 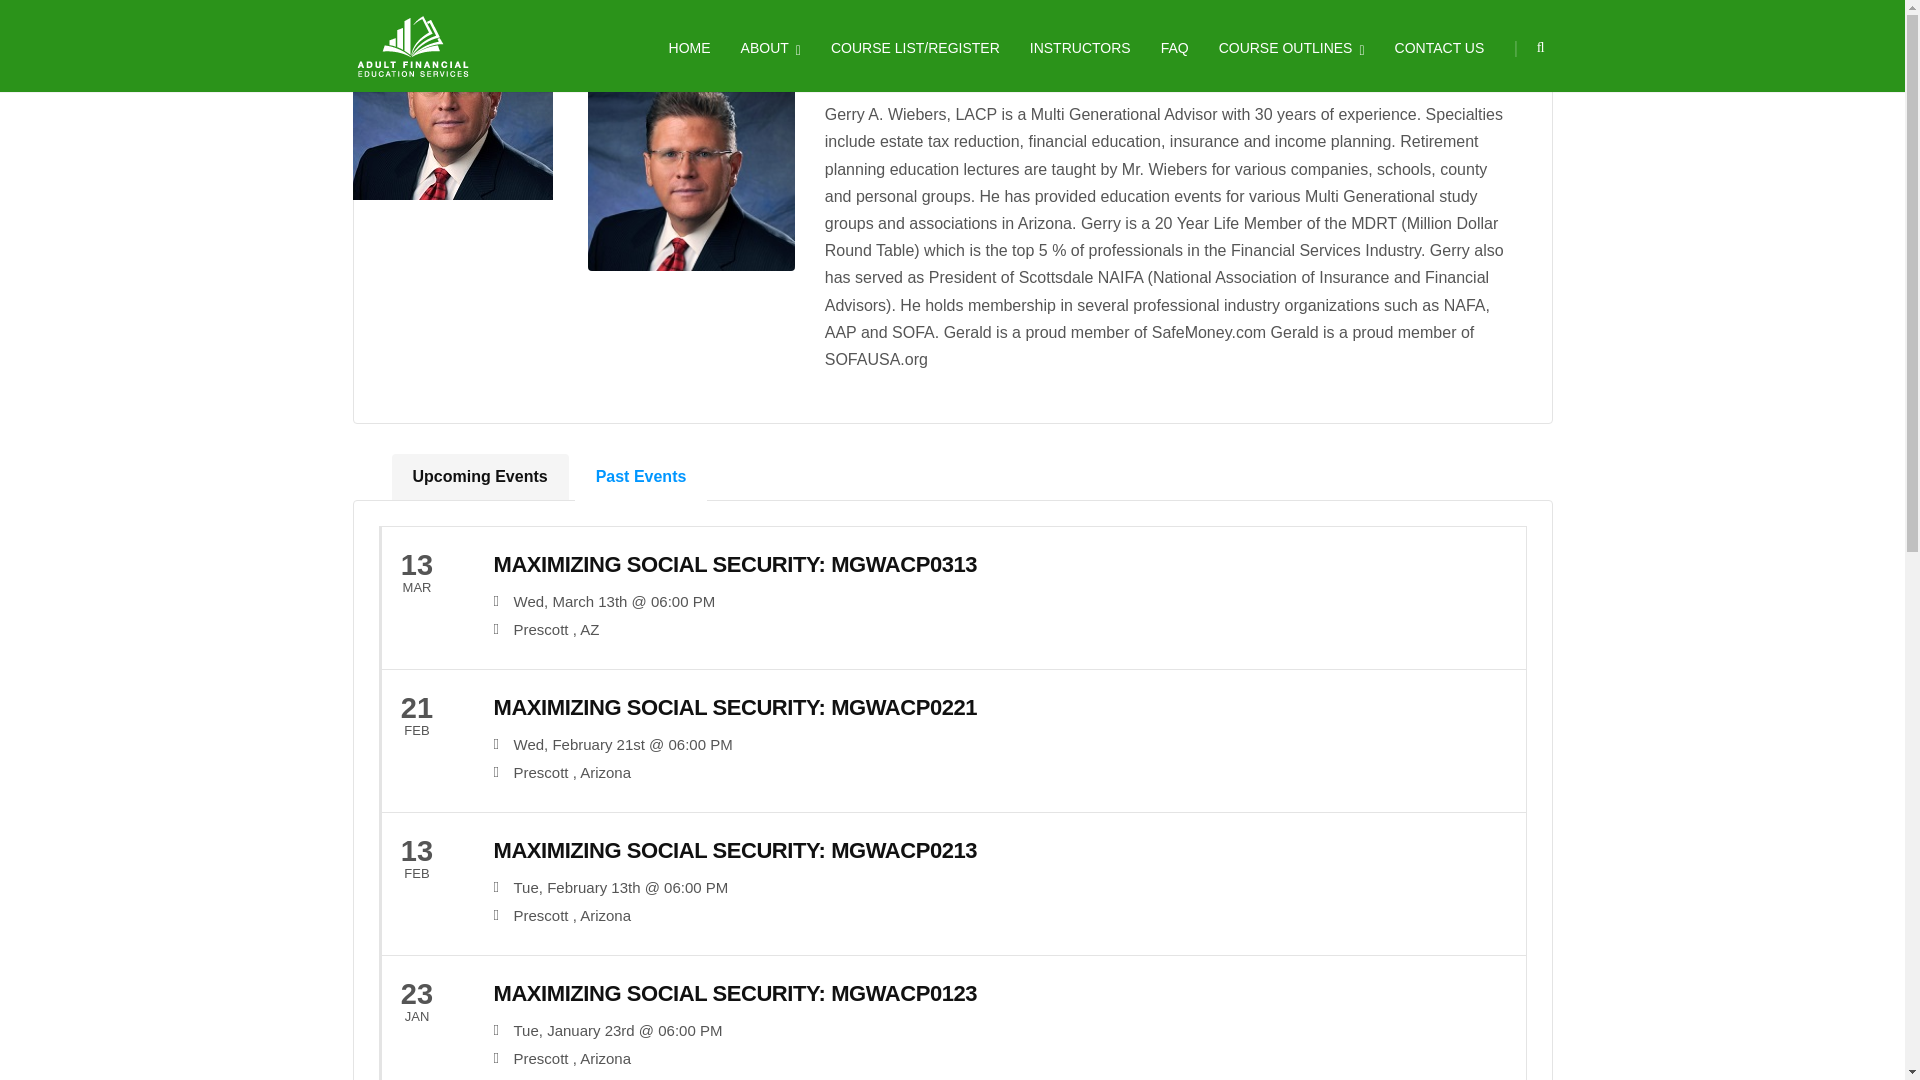 I want to click on INSTRUCTORS, so click(x=1080, y=46).